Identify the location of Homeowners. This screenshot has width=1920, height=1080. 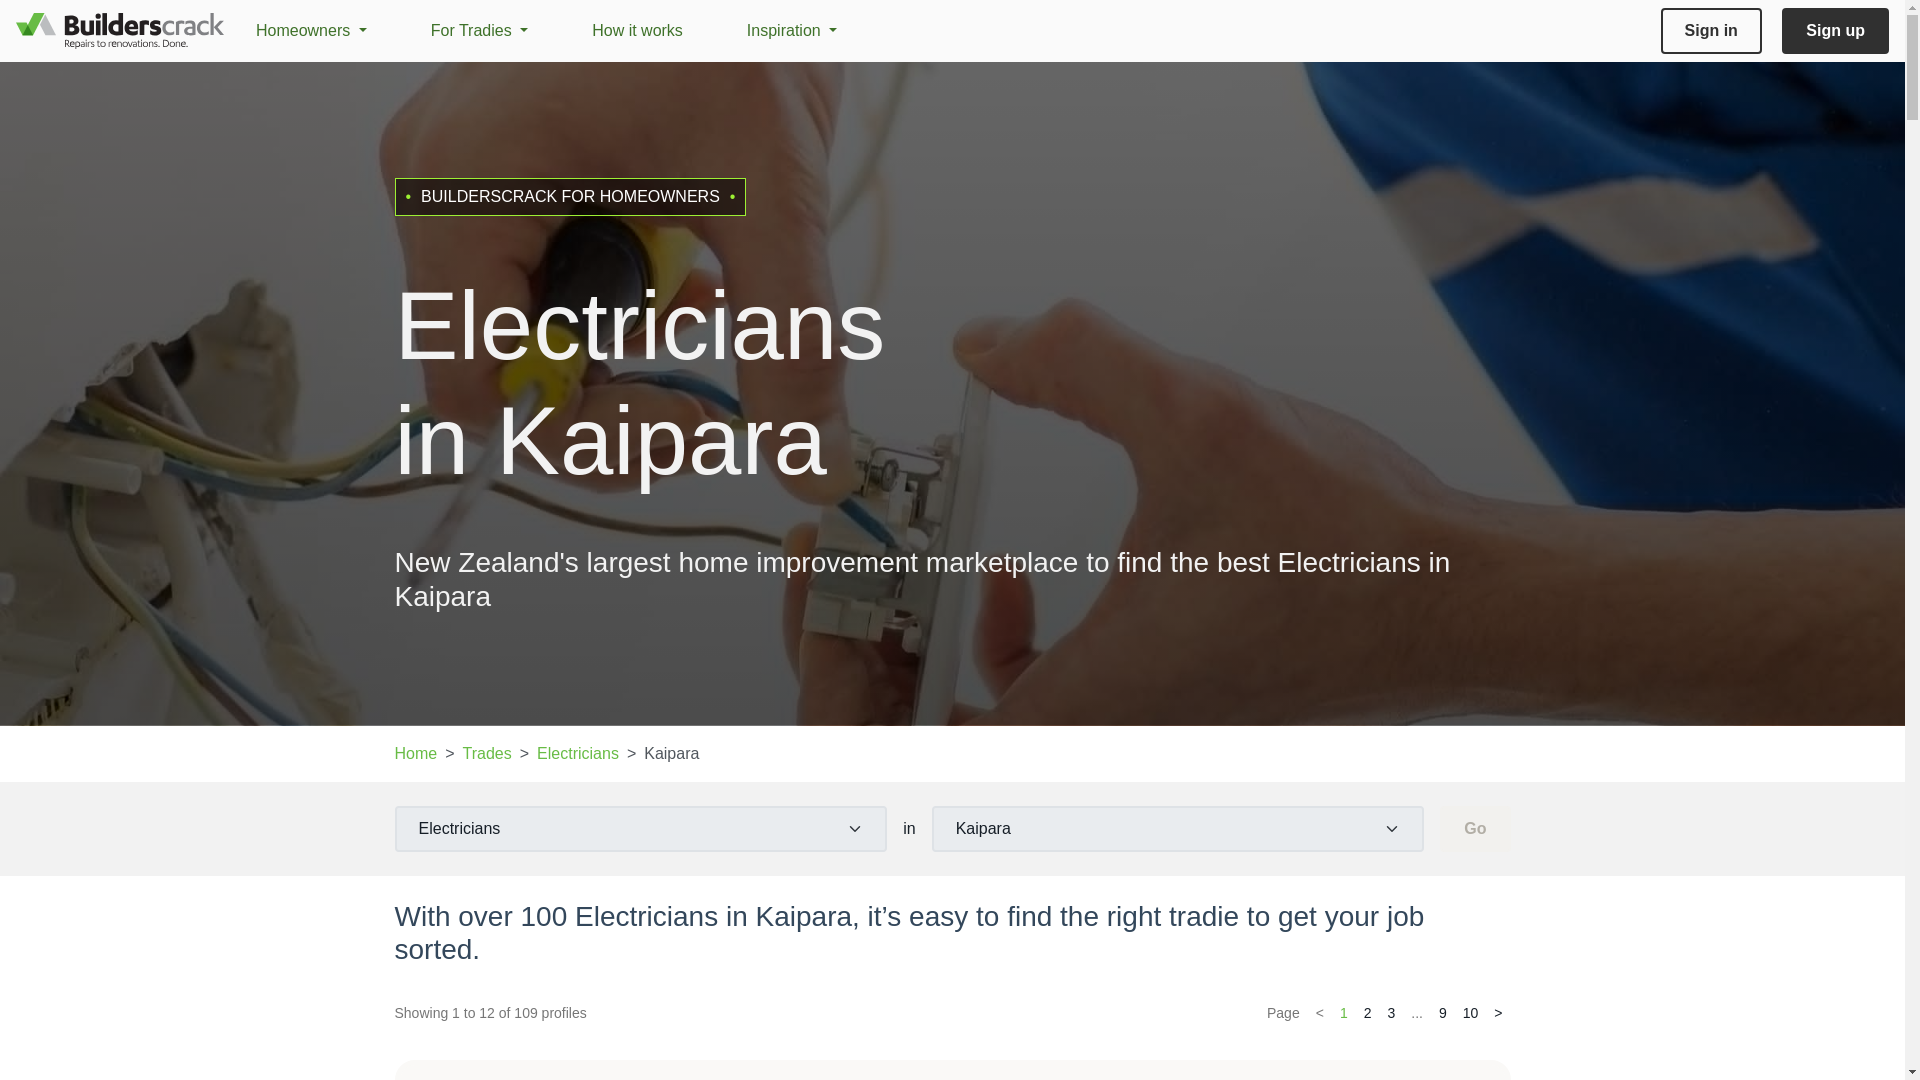
(310, 30).